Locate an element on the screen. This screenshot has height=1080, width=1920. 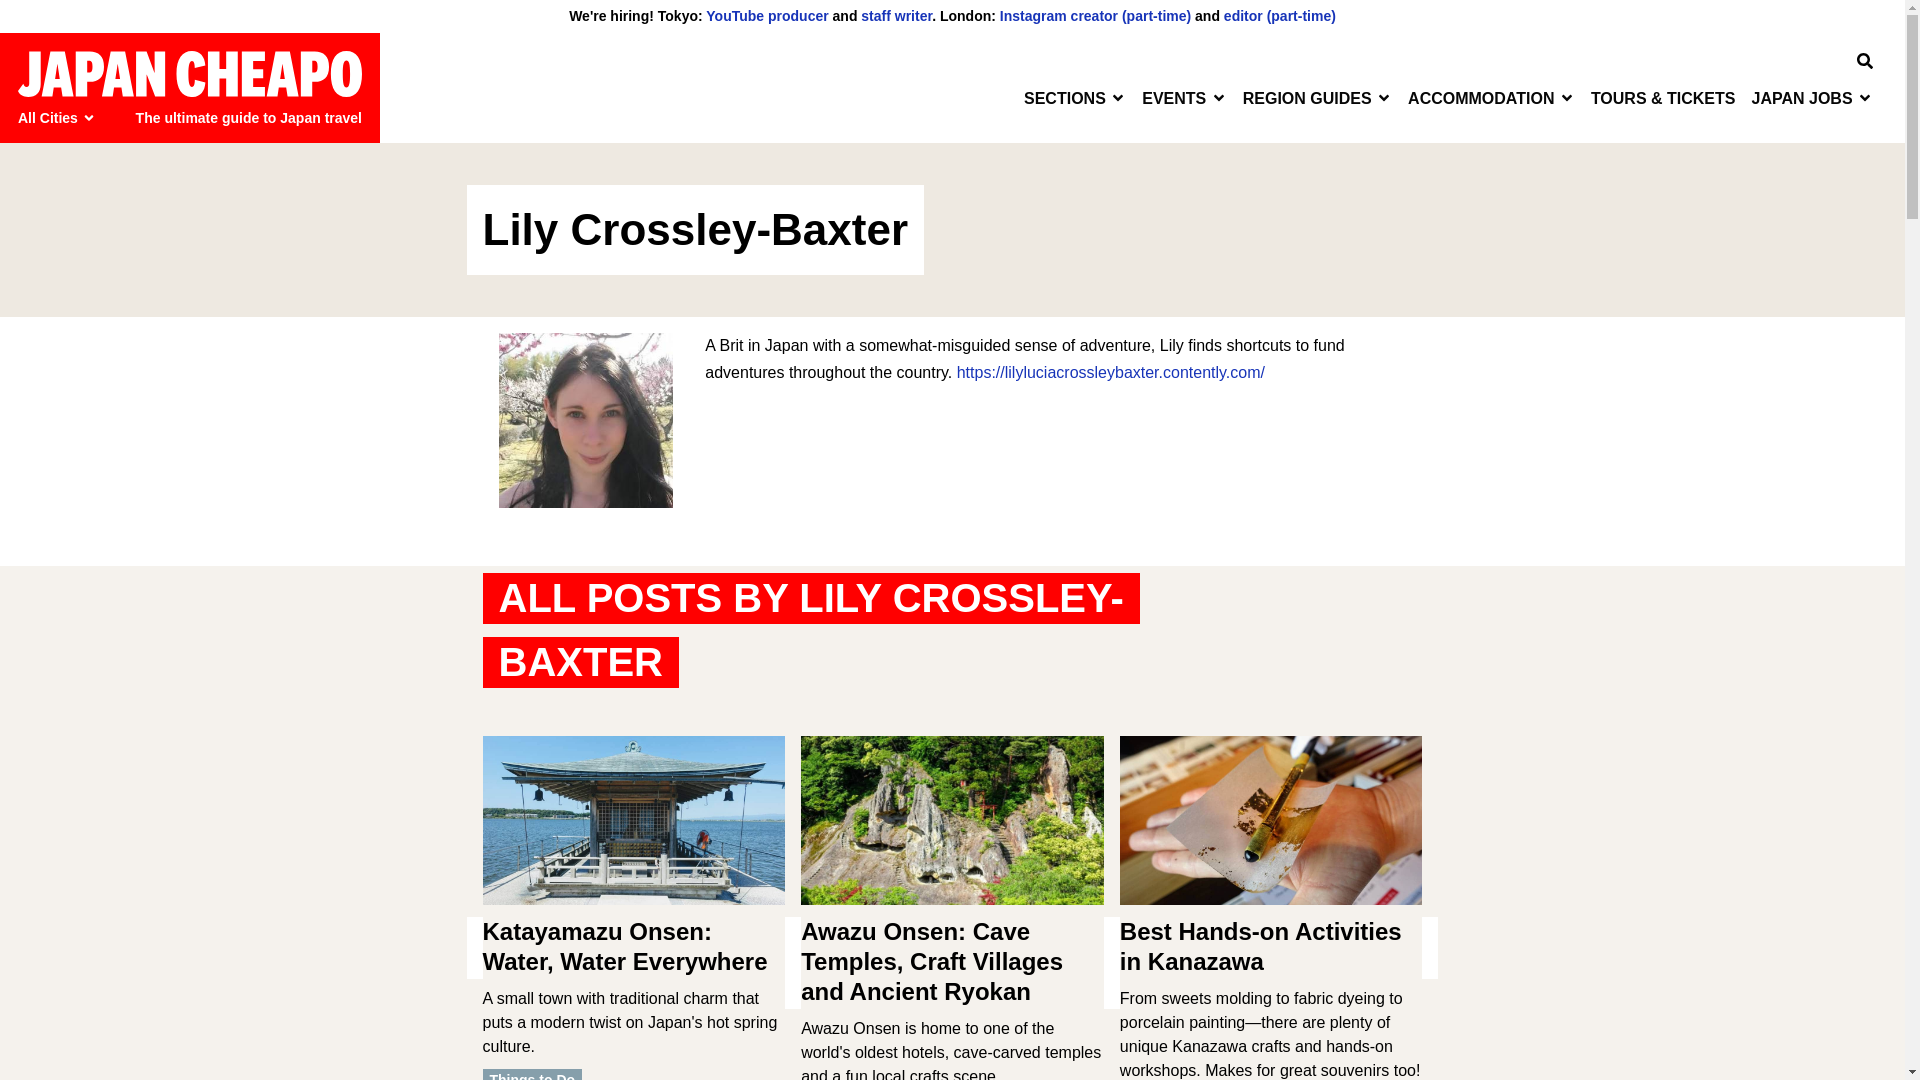
YouTube producer is located at coordinates (766, 15).